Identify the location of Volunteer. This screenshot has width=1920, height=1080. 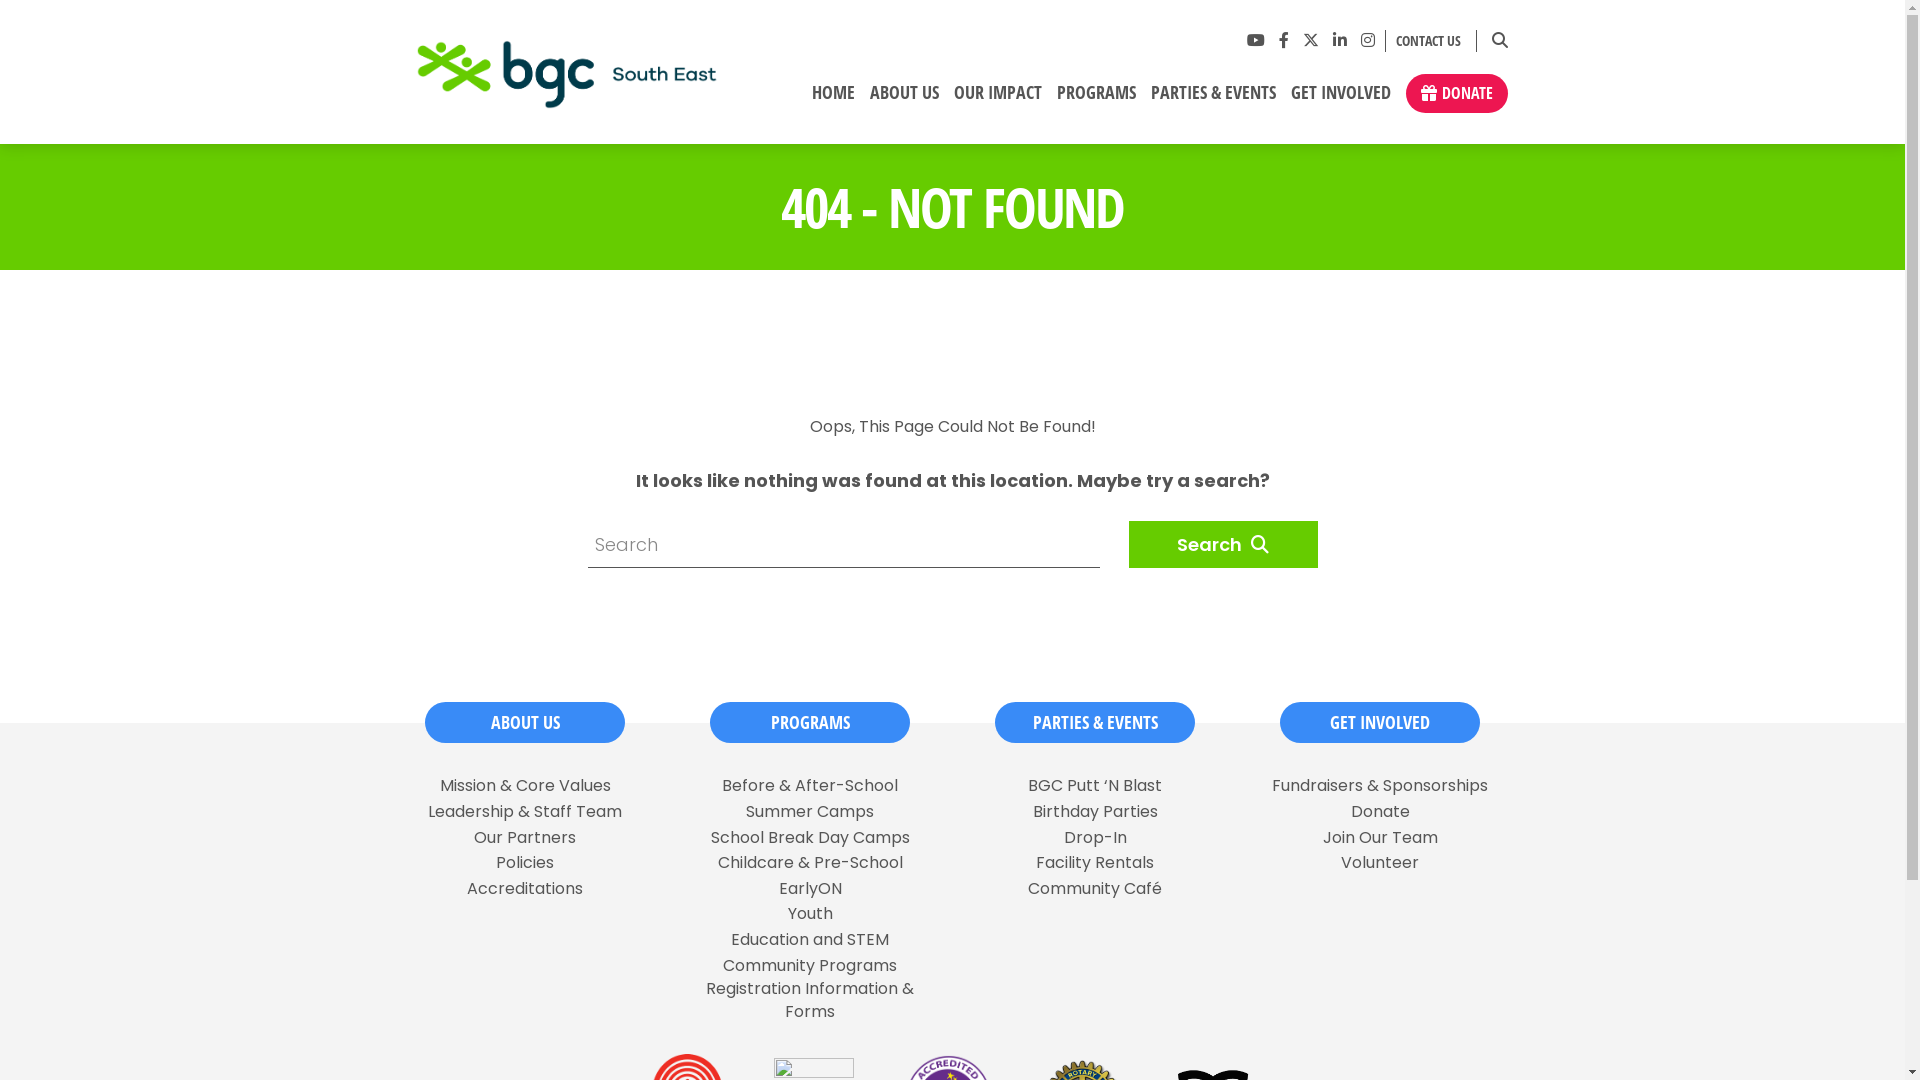
(1380, 863).